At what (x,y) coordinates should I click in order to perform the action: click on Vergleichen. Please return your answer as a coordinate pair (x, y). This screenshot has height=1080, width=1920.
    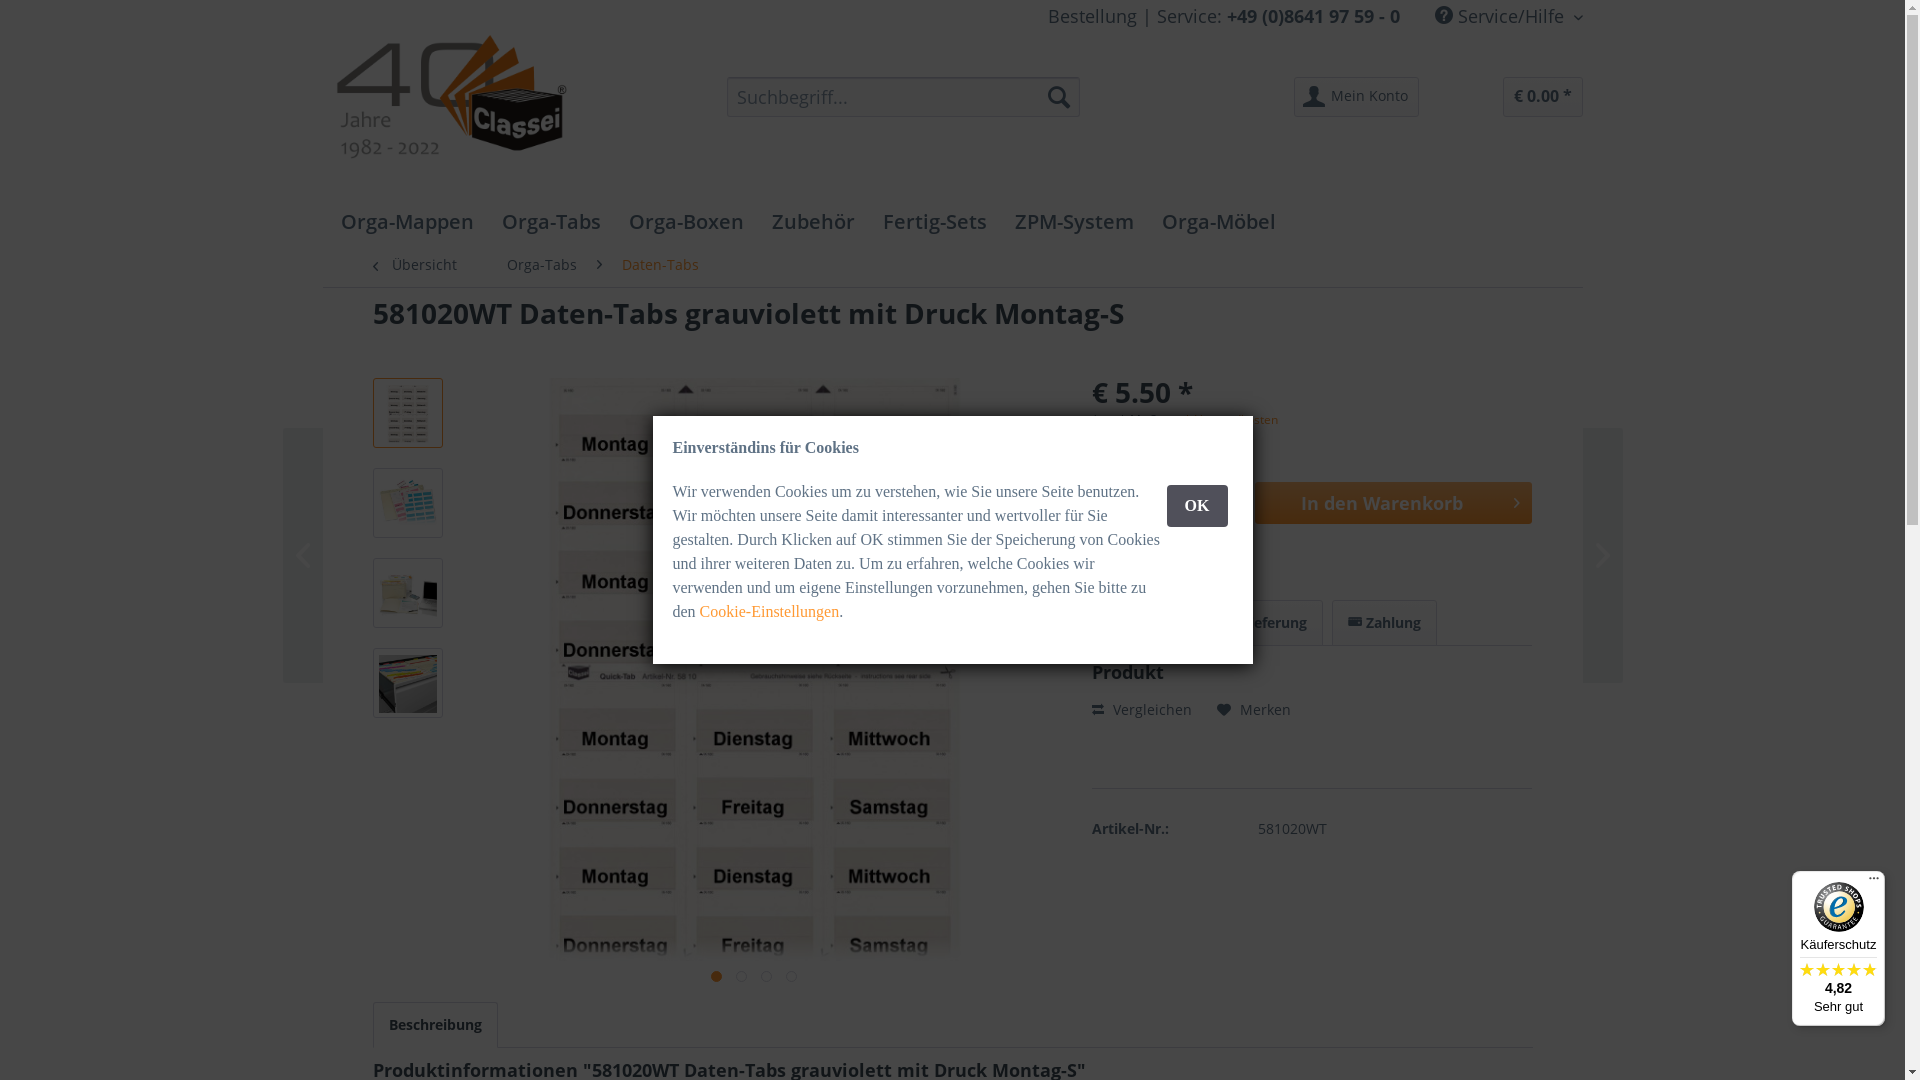
    Looking at the image, I should click on (1142, 710).